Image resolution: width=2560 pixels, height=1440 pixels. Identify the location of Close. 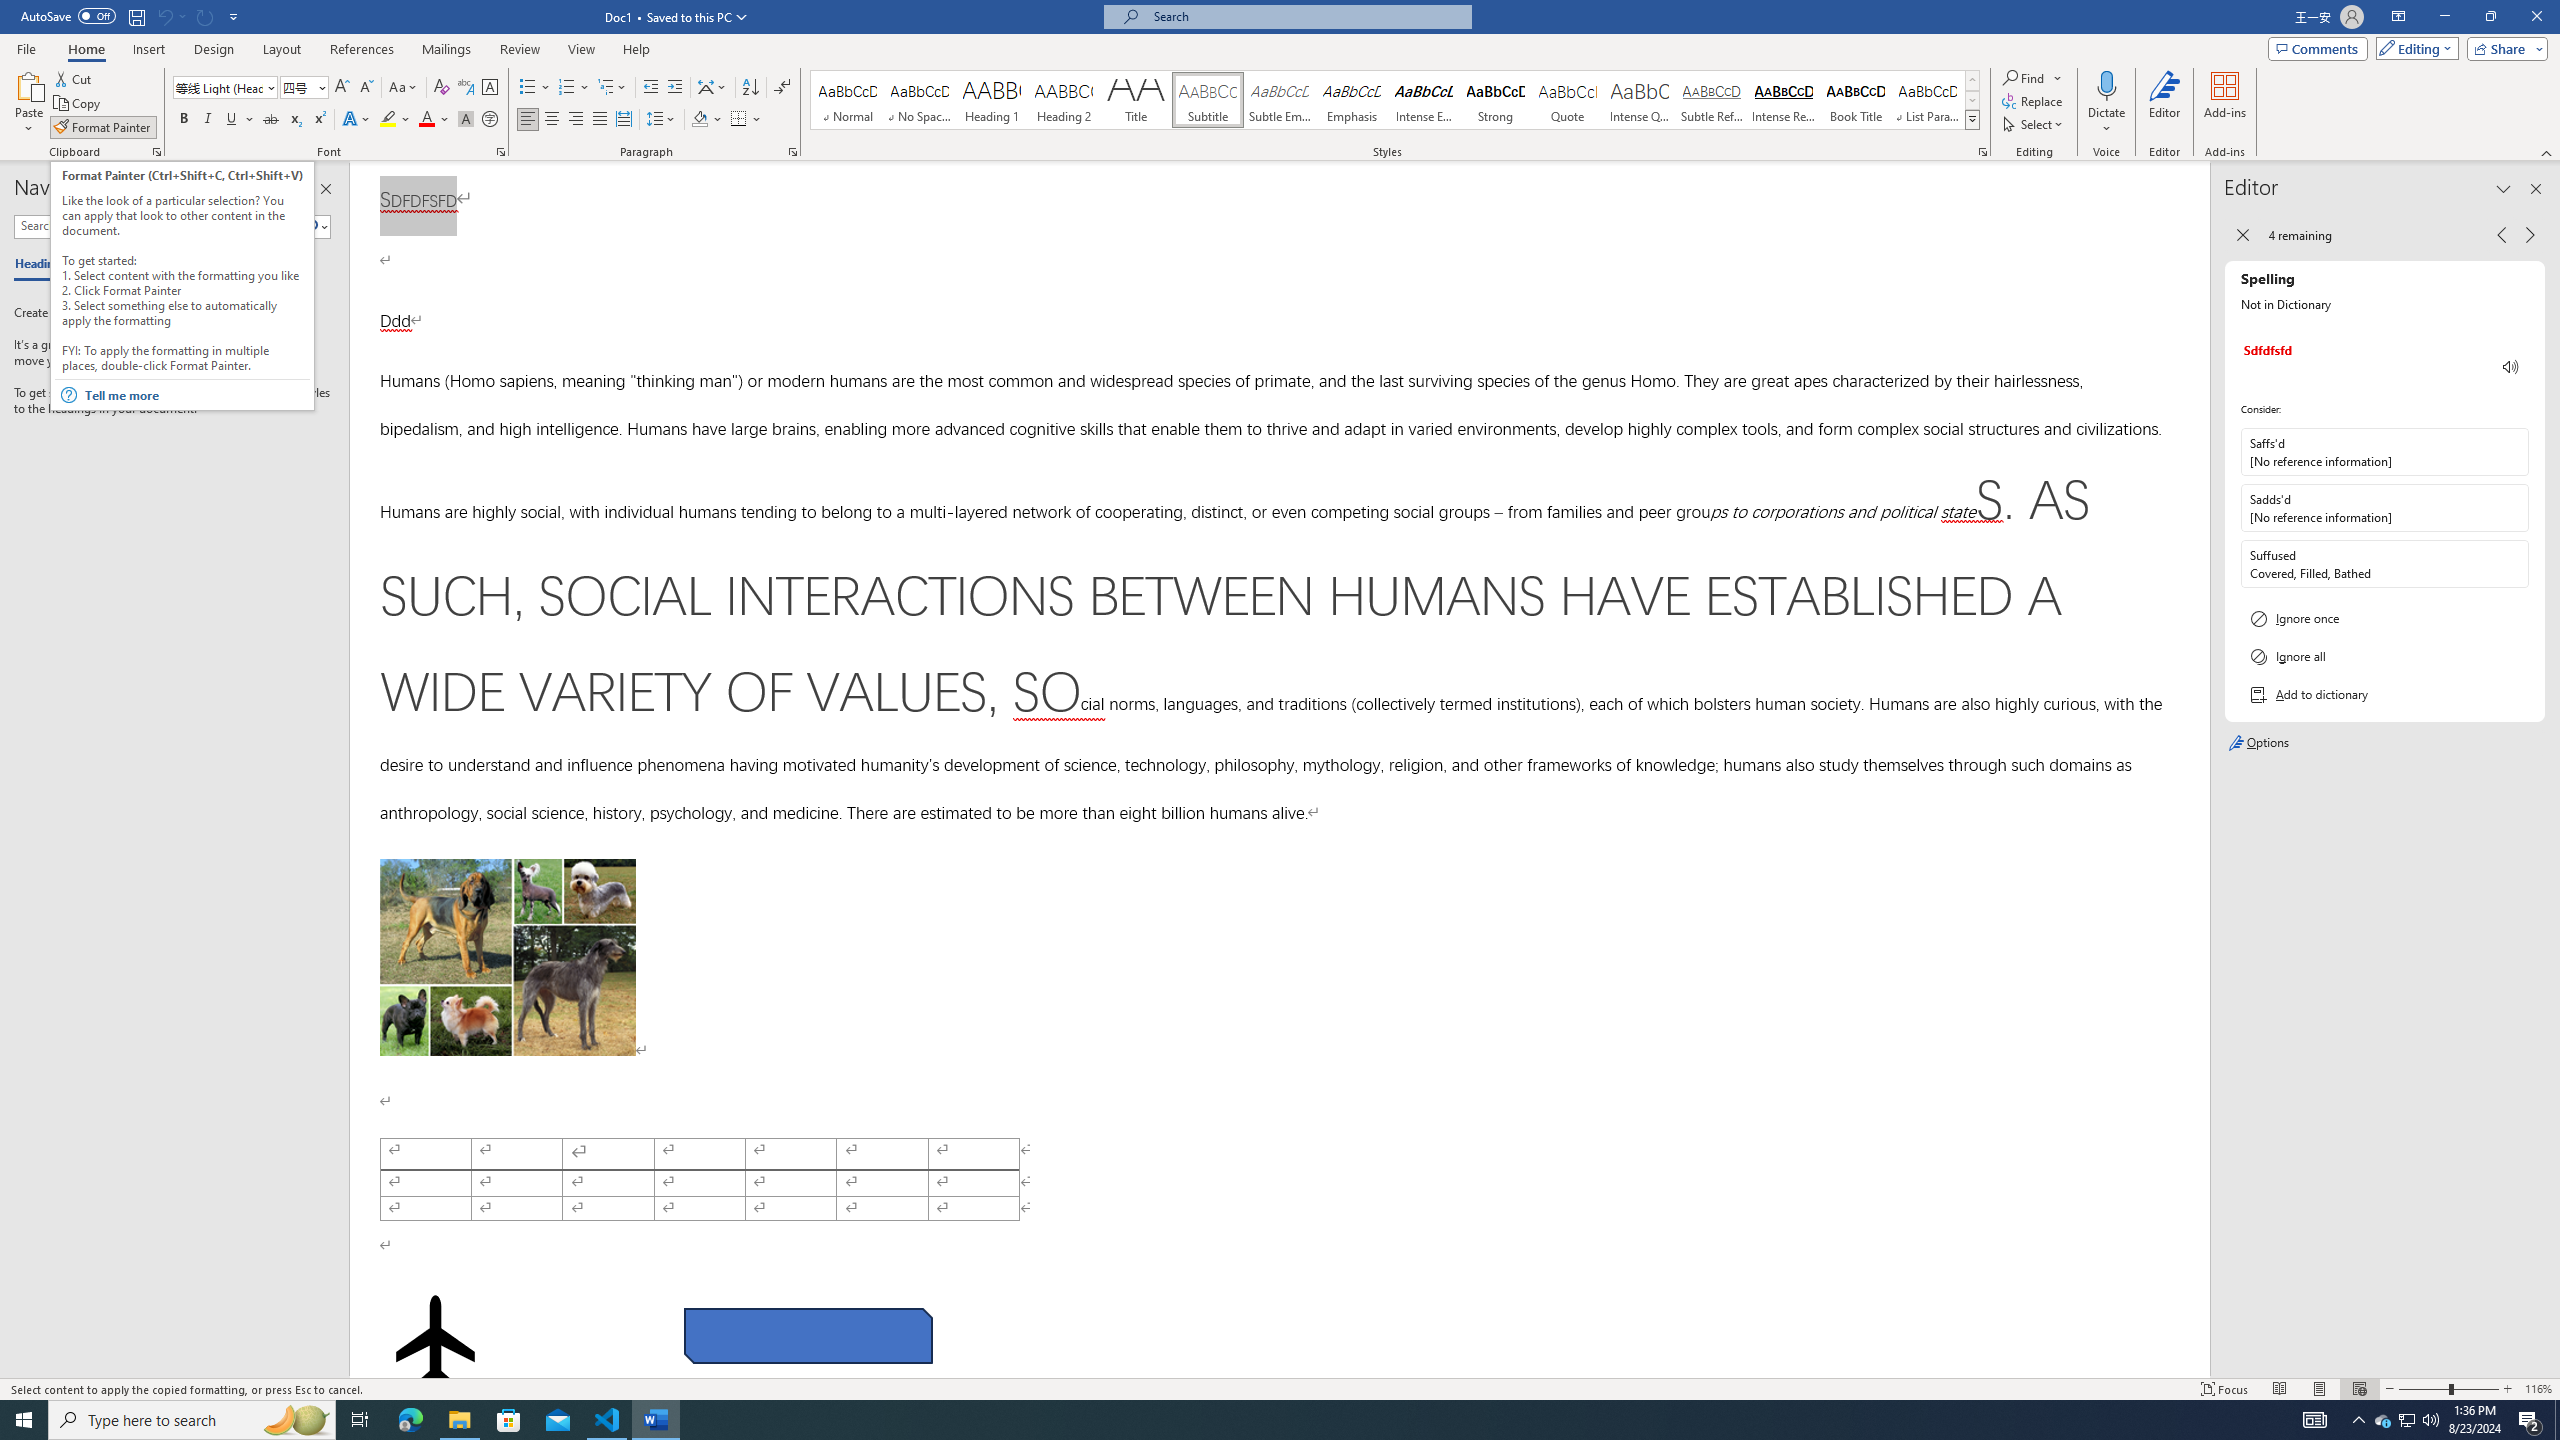
(2536, 17).